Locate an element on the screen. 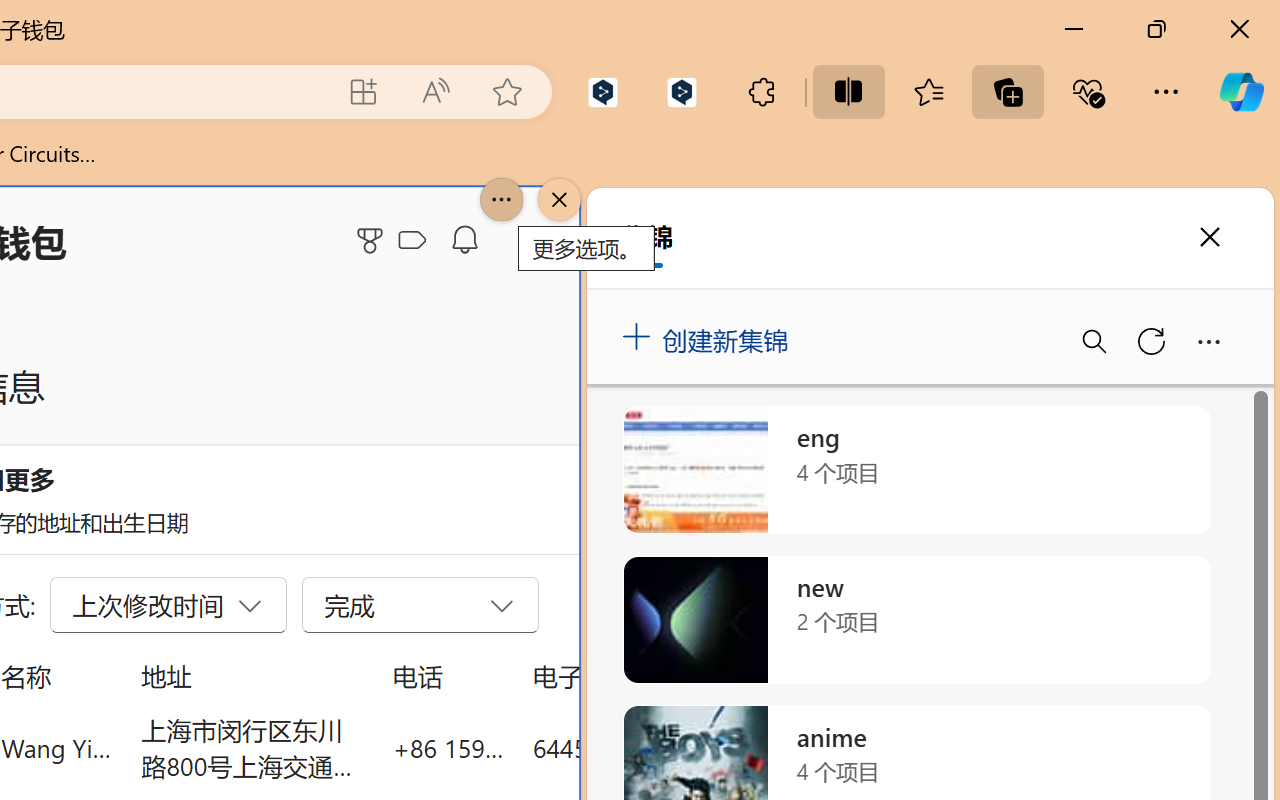 Image resolution: width=1280 pixels, height=800 pixels. Microsoft Rewards is located at coordinates (373, 240).